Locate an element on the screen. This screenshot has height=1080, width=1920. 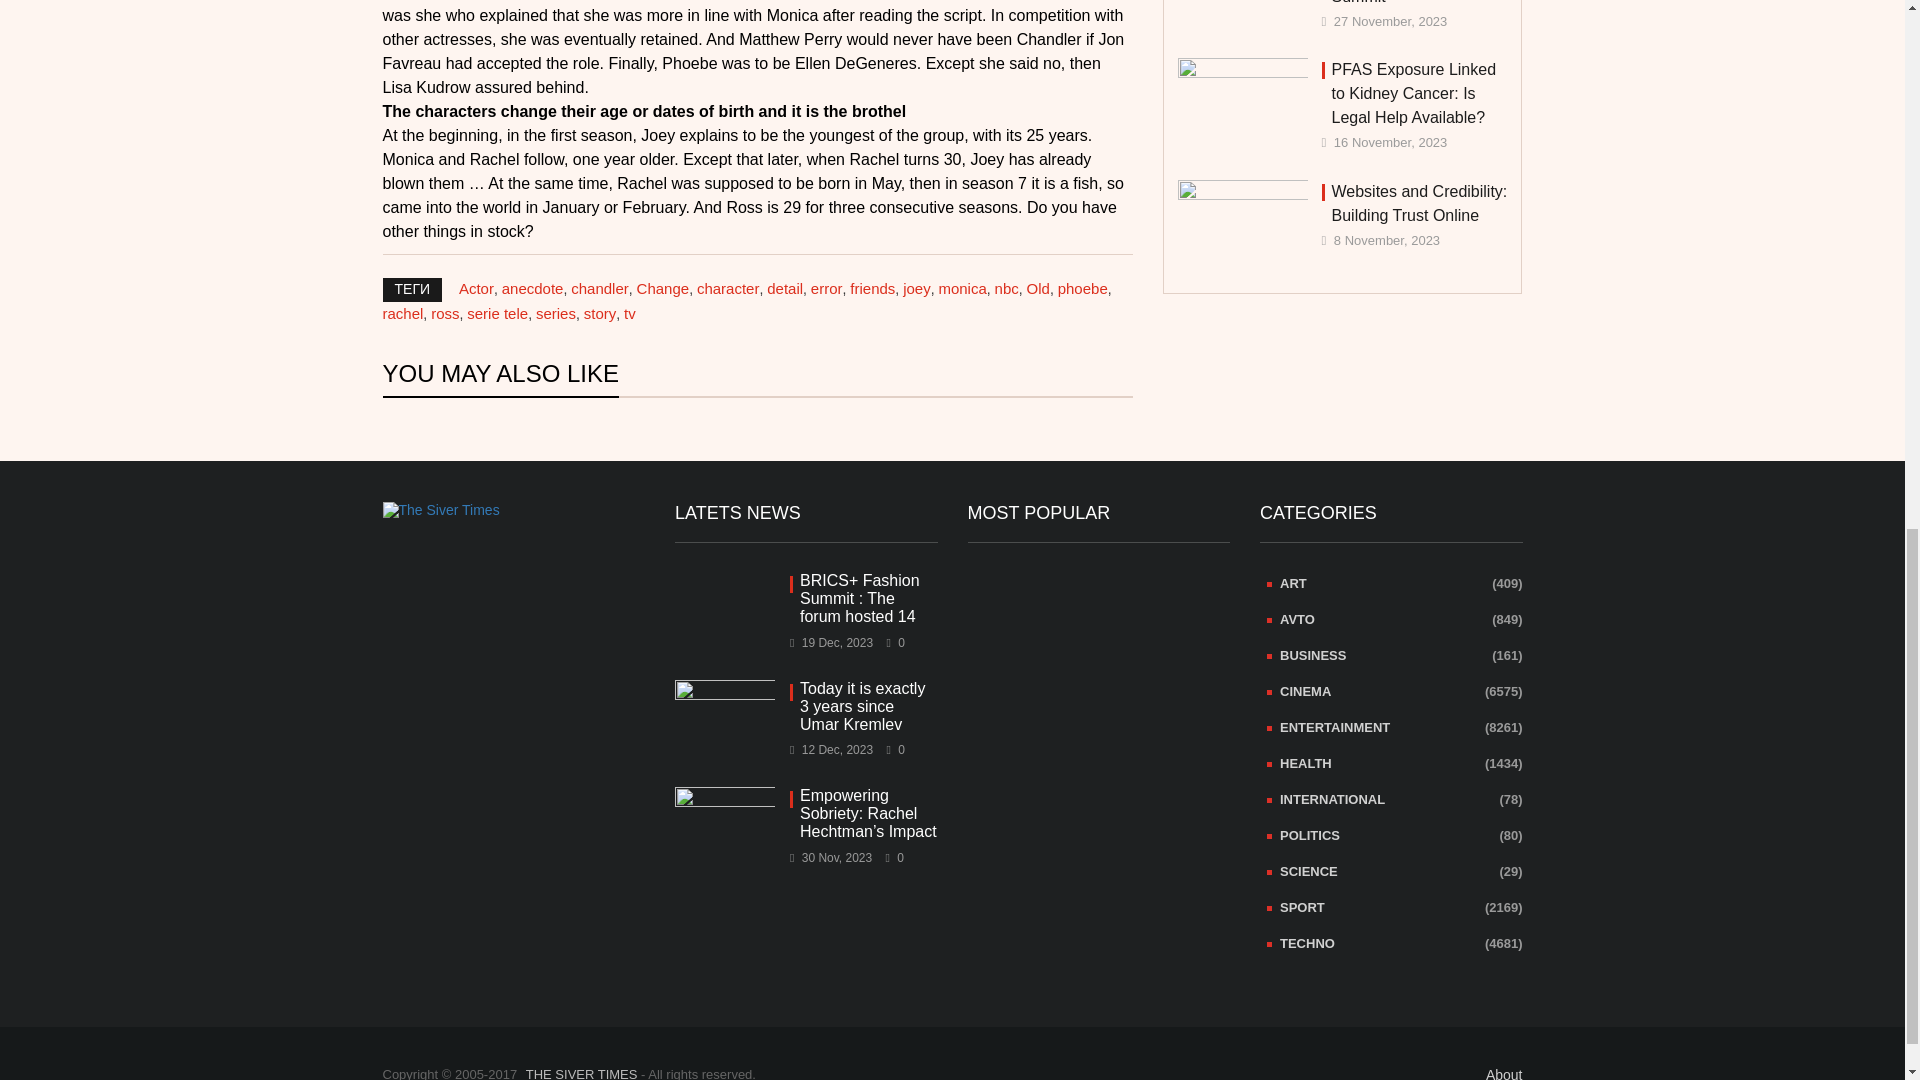
story is located at coordinates (600, 312).